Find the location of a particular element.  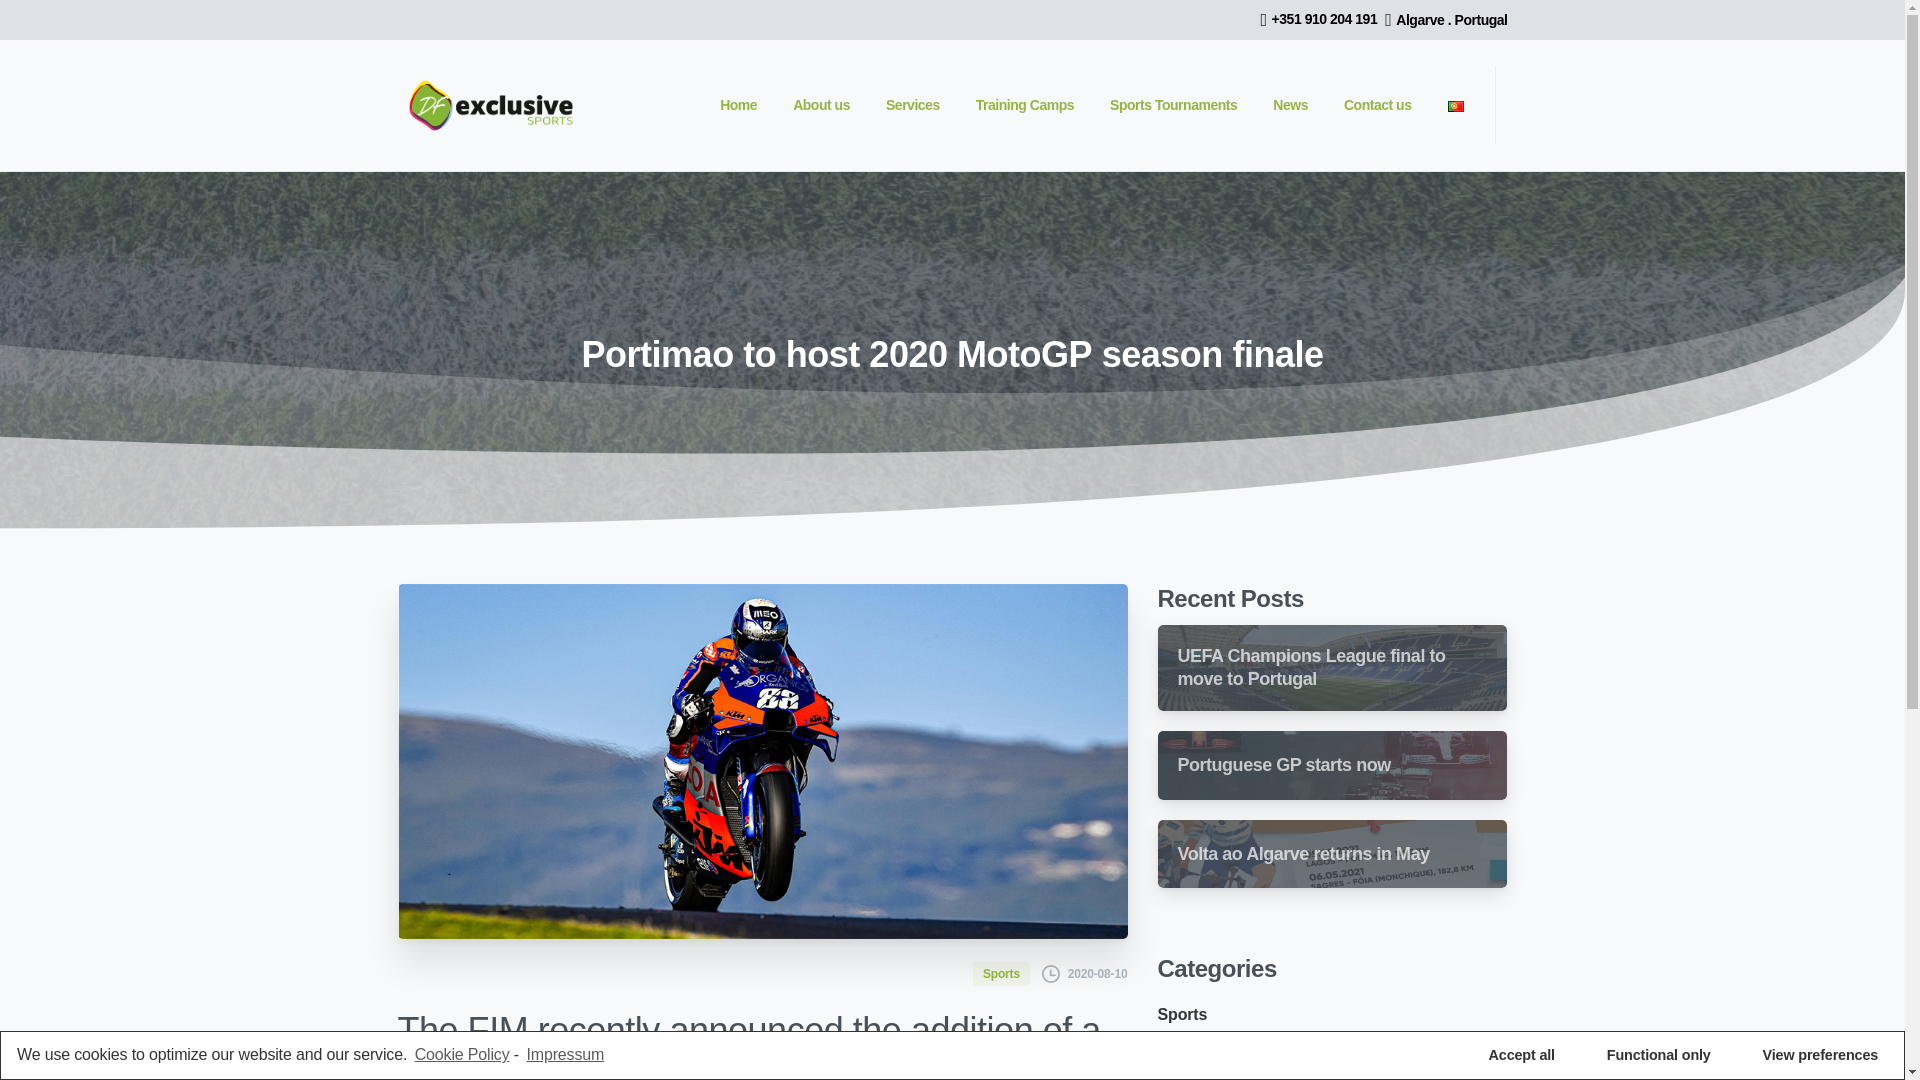

About us is located at coordinates (822, 106).